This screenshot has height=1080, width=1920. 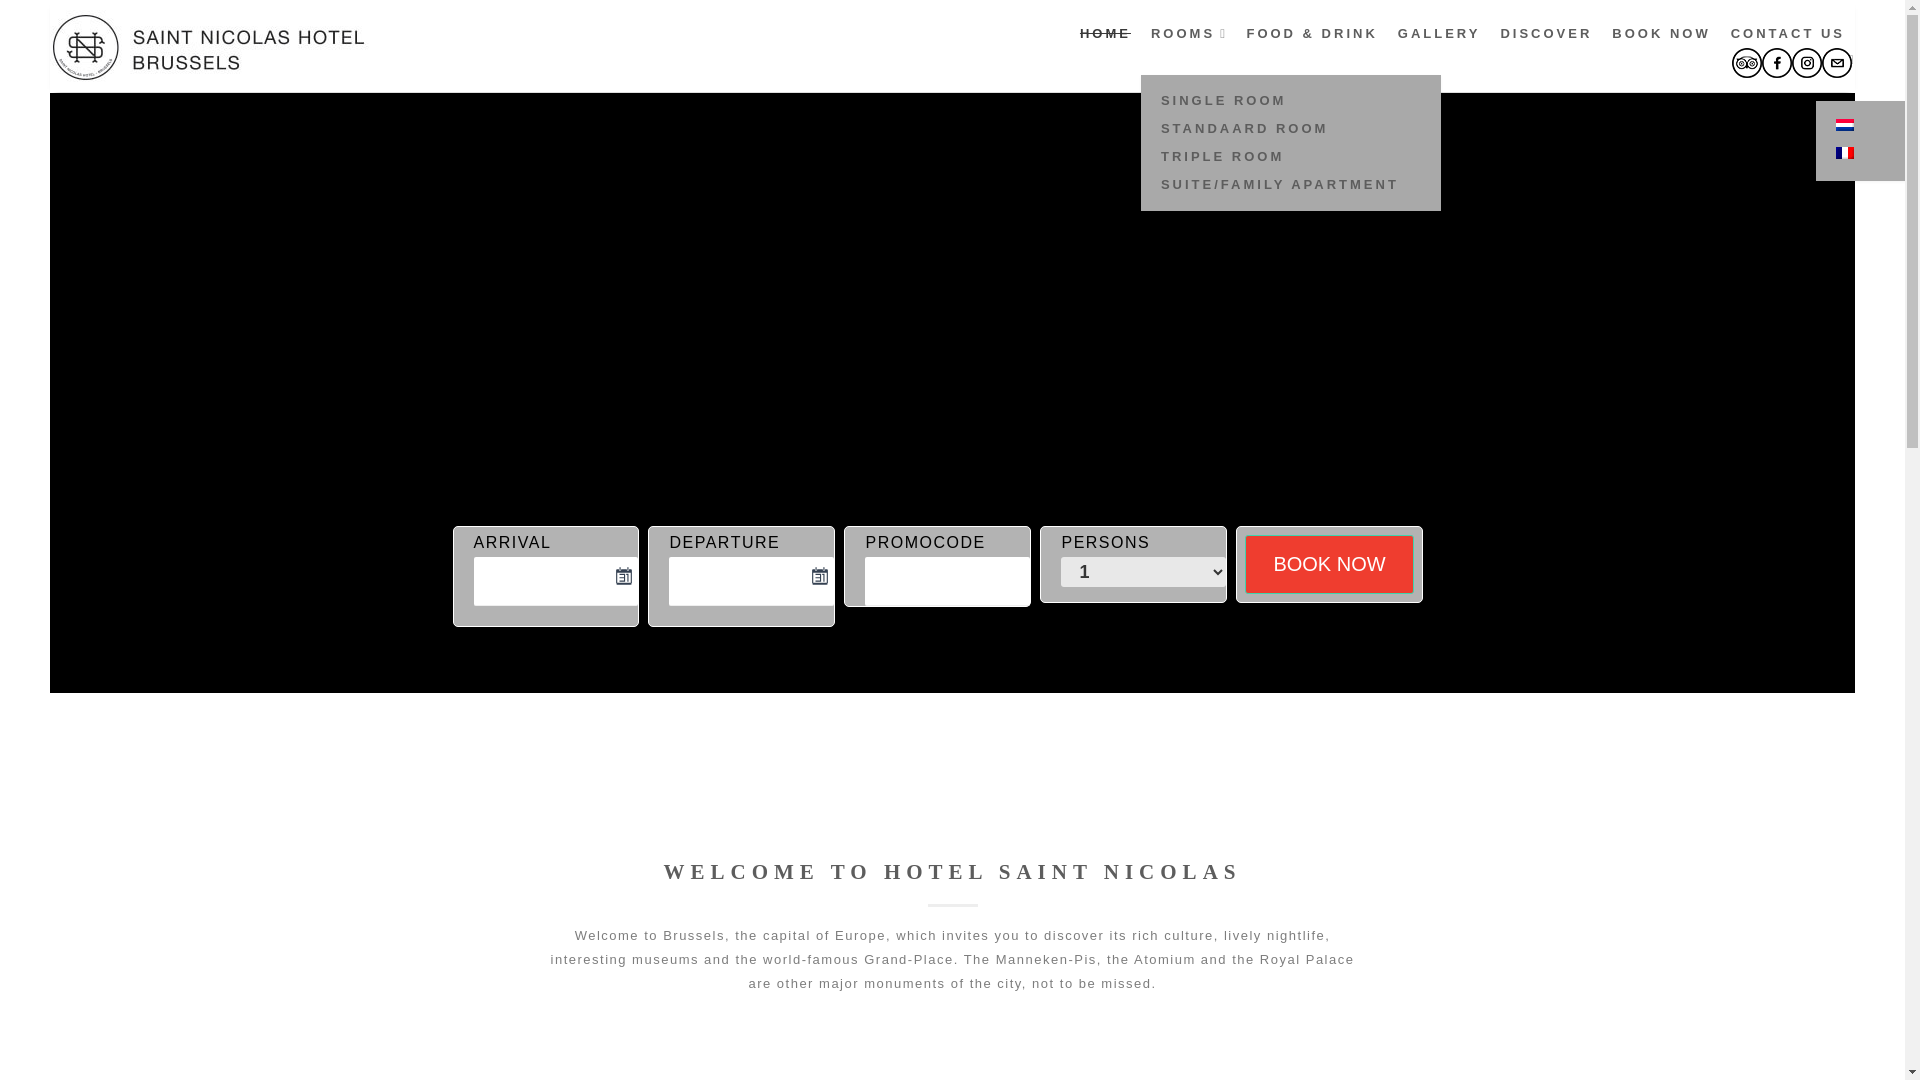 What do you see at coordinates (1182, 34) in the screenshot?
I see `ROOMS` at bounding box center [1182, 34].